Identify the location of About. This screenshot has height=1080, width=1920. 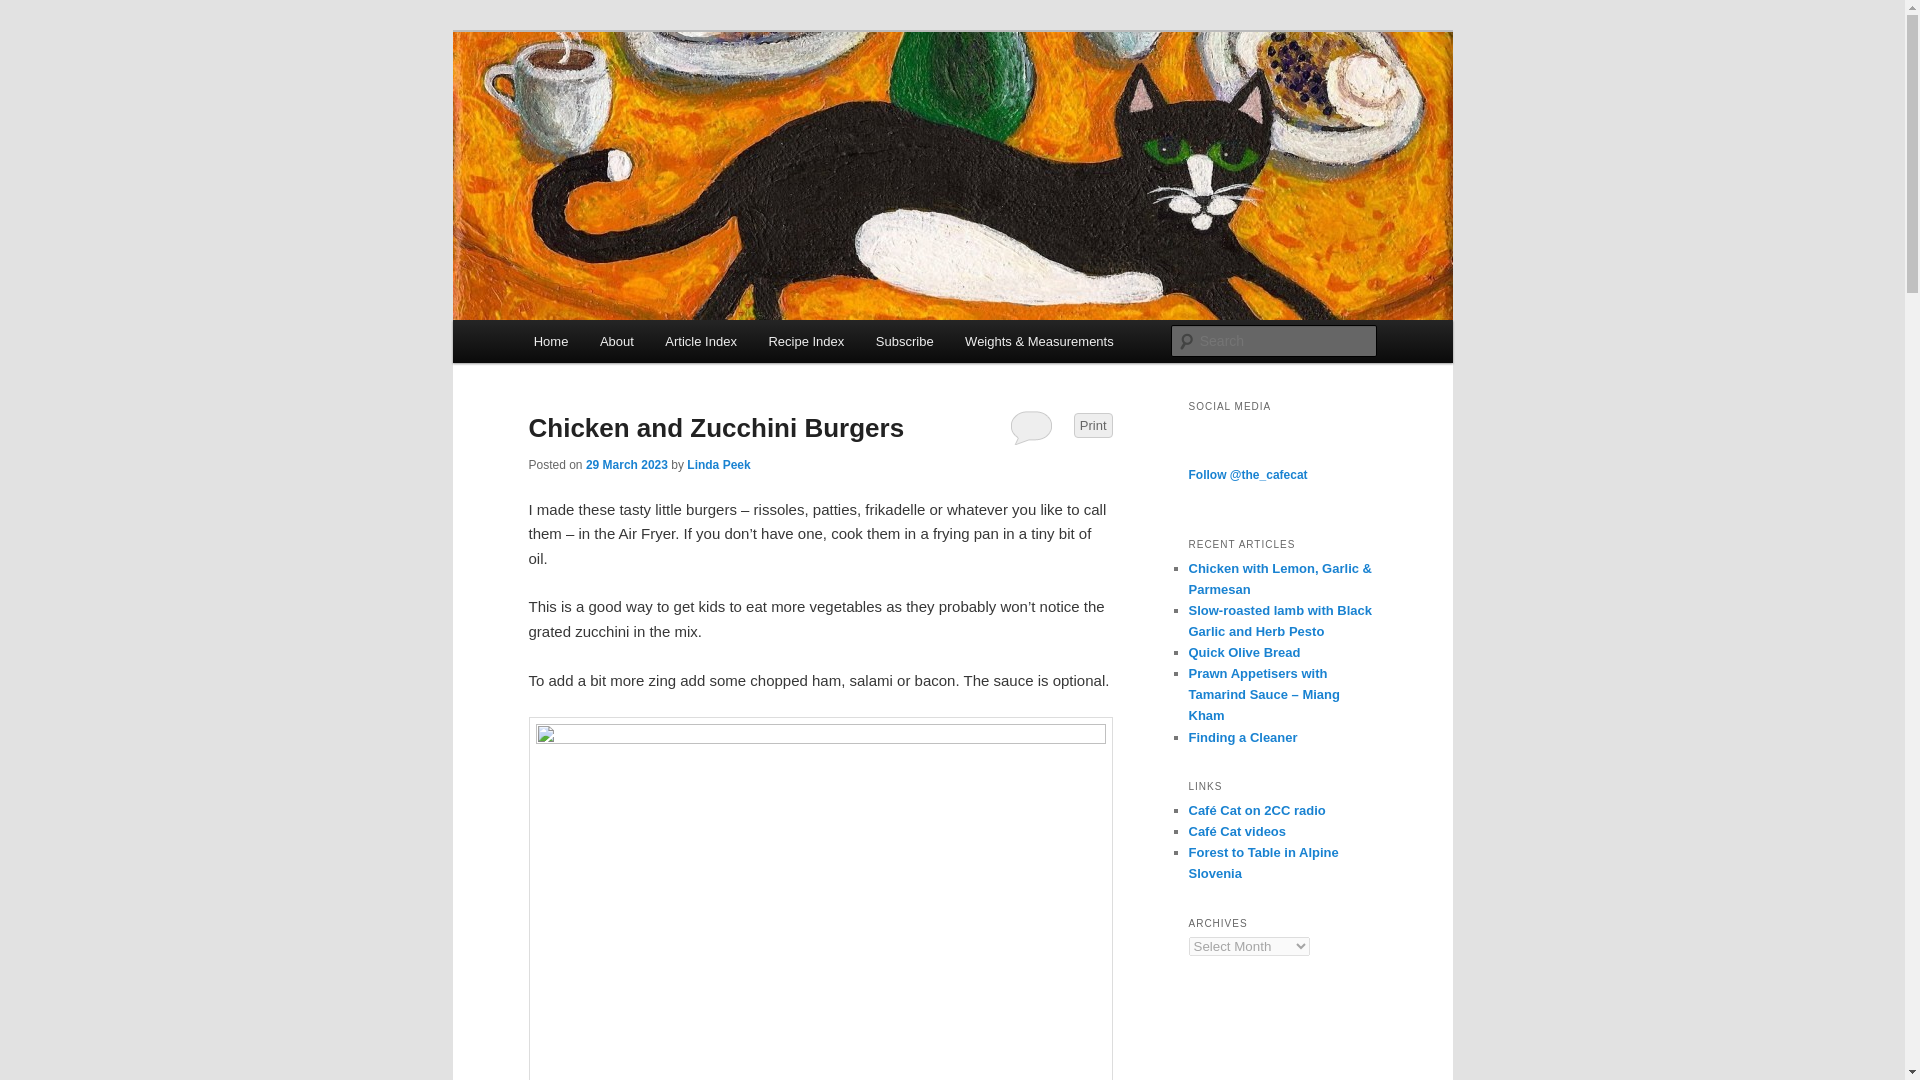
(616, 340).